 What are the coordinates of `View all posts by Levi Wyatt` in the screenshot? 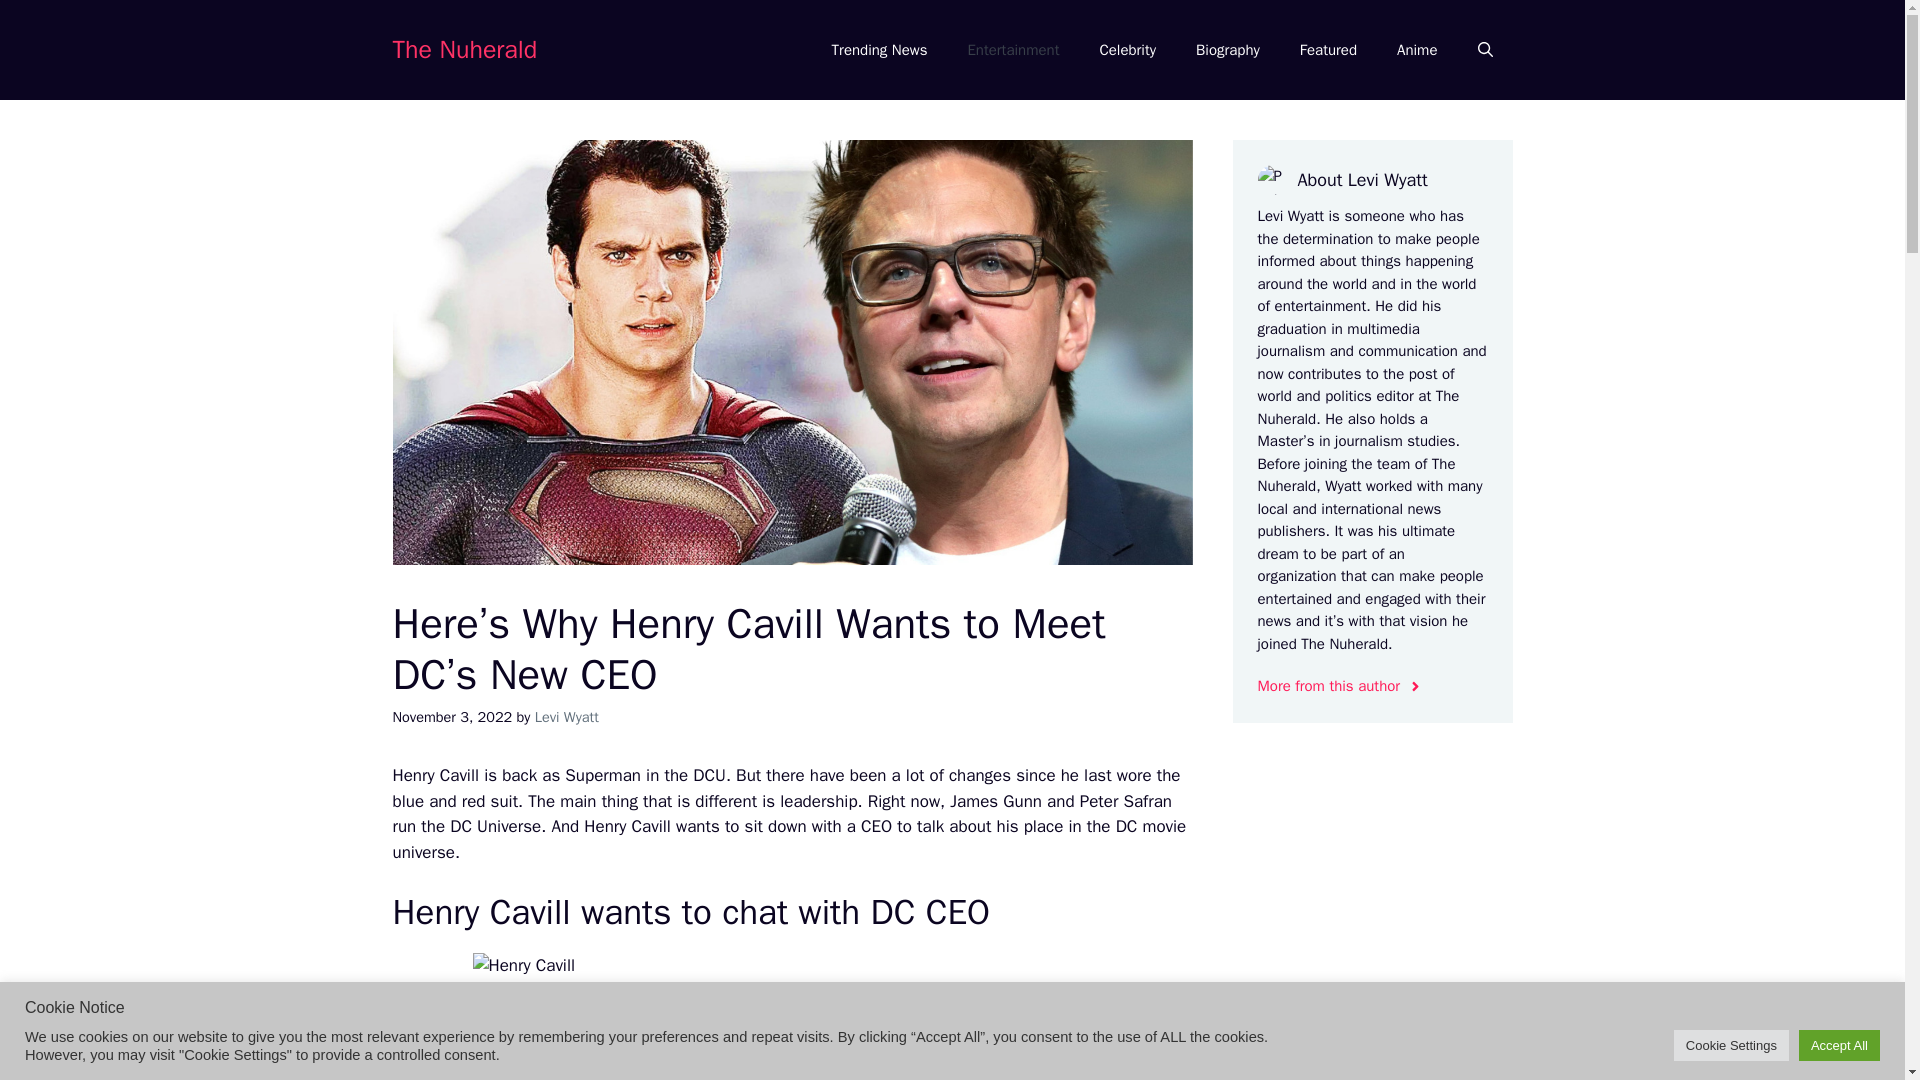 It's located at (567, 716).